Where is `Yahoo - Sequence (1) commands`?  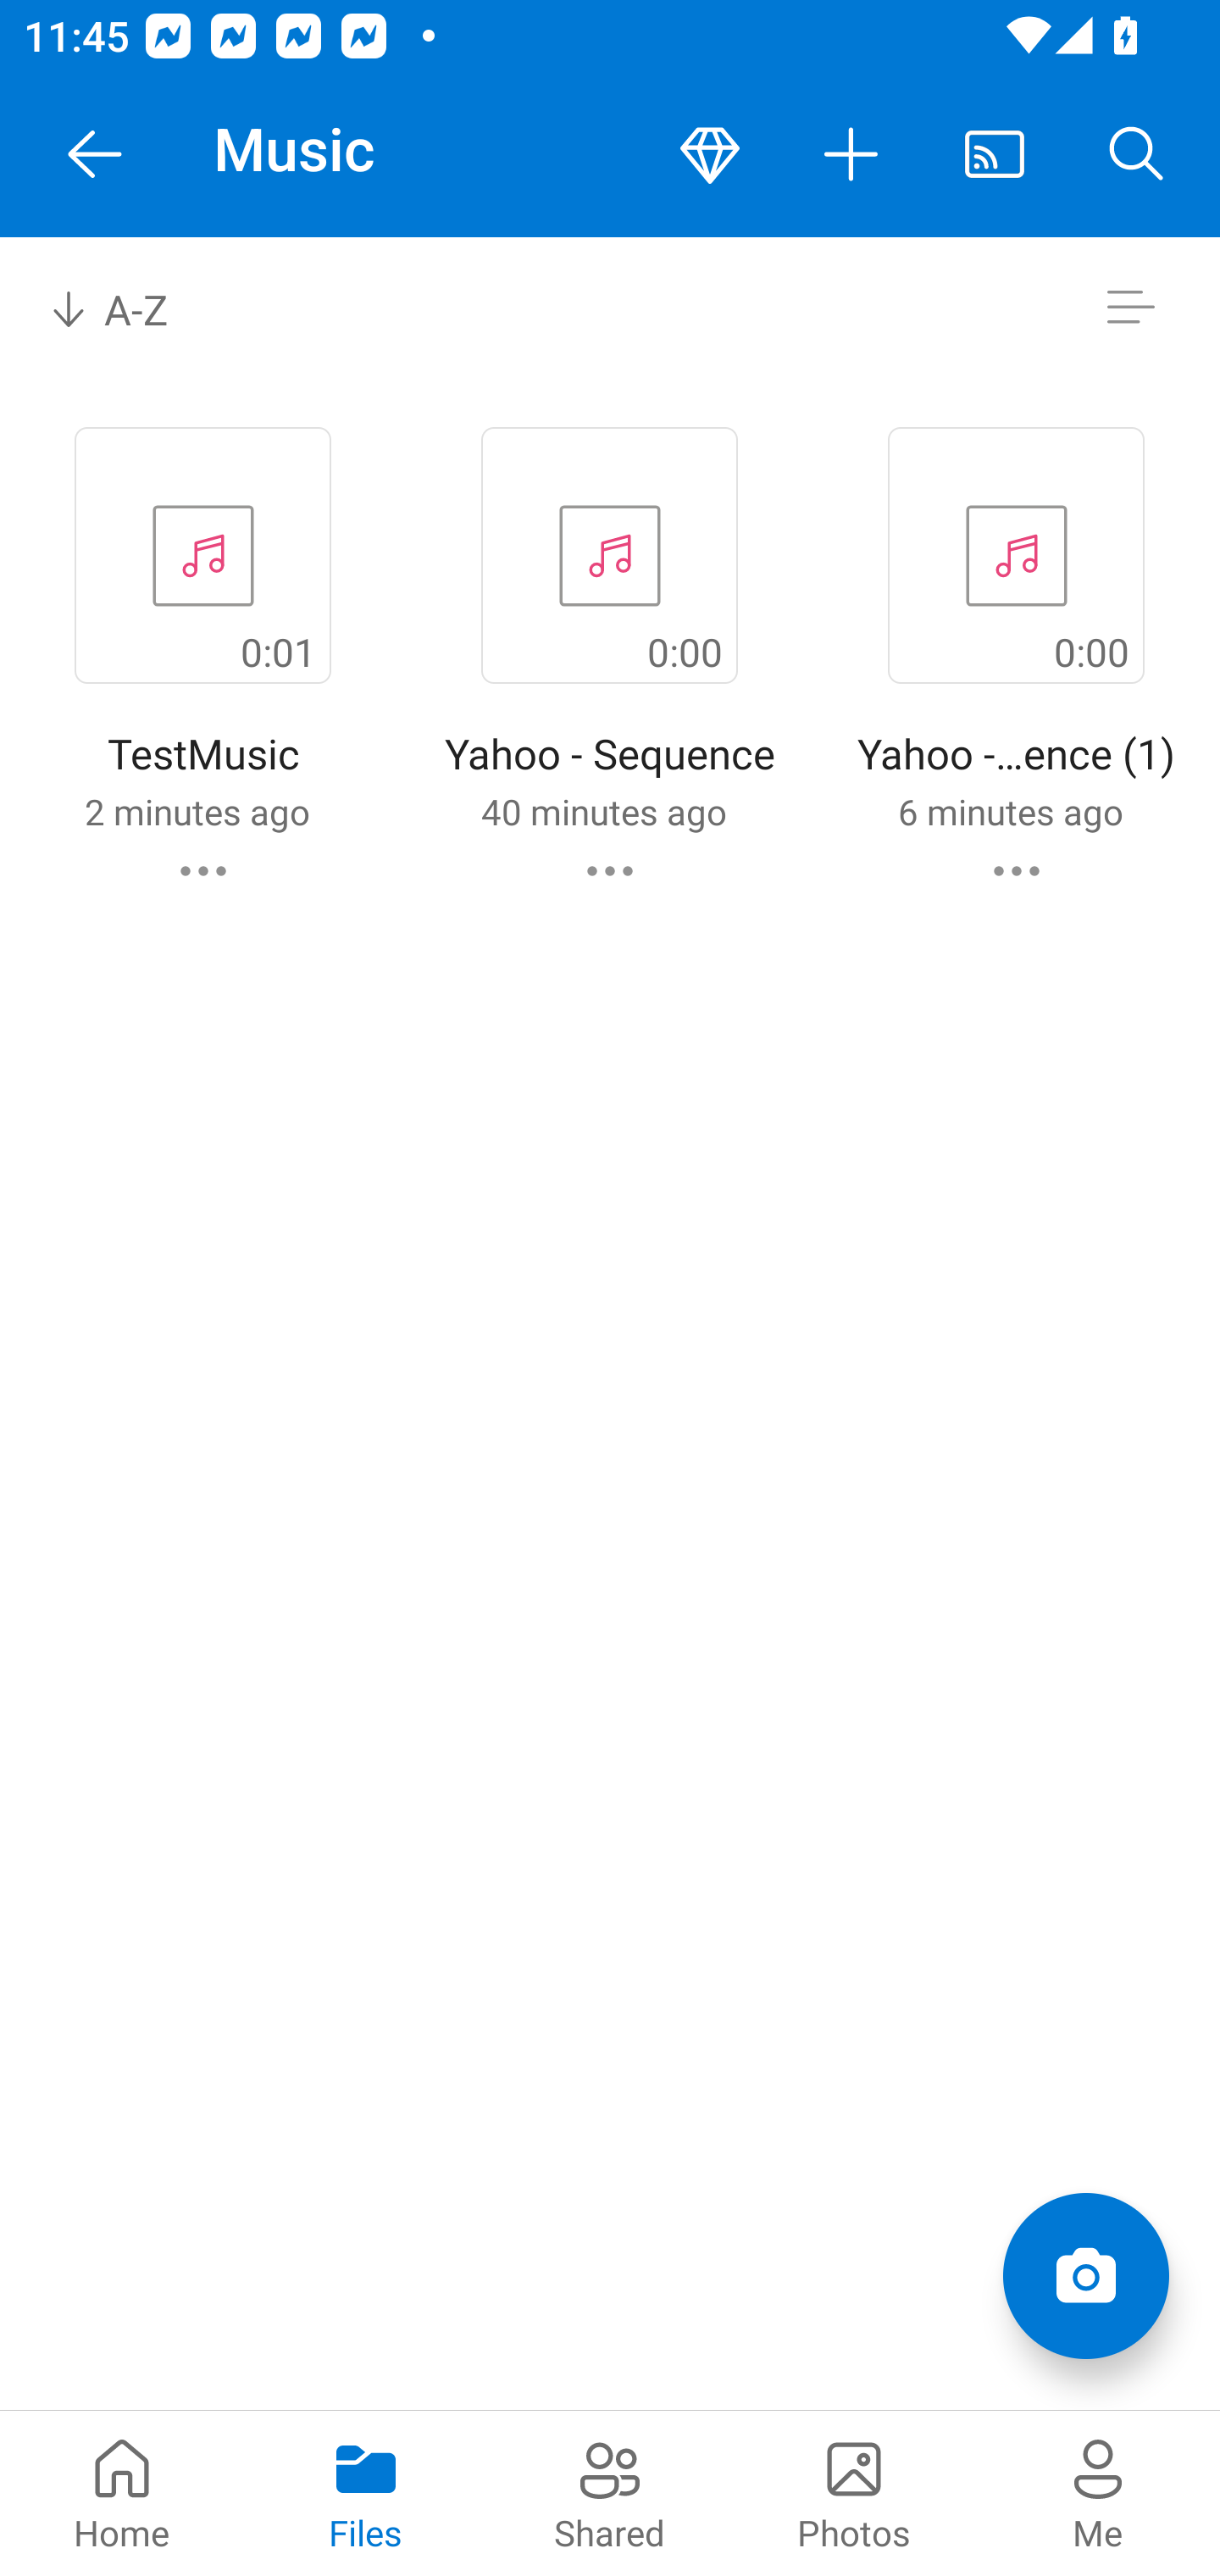
Yahoo - Sequence (1) commands is located at coordinates (1016, 870).